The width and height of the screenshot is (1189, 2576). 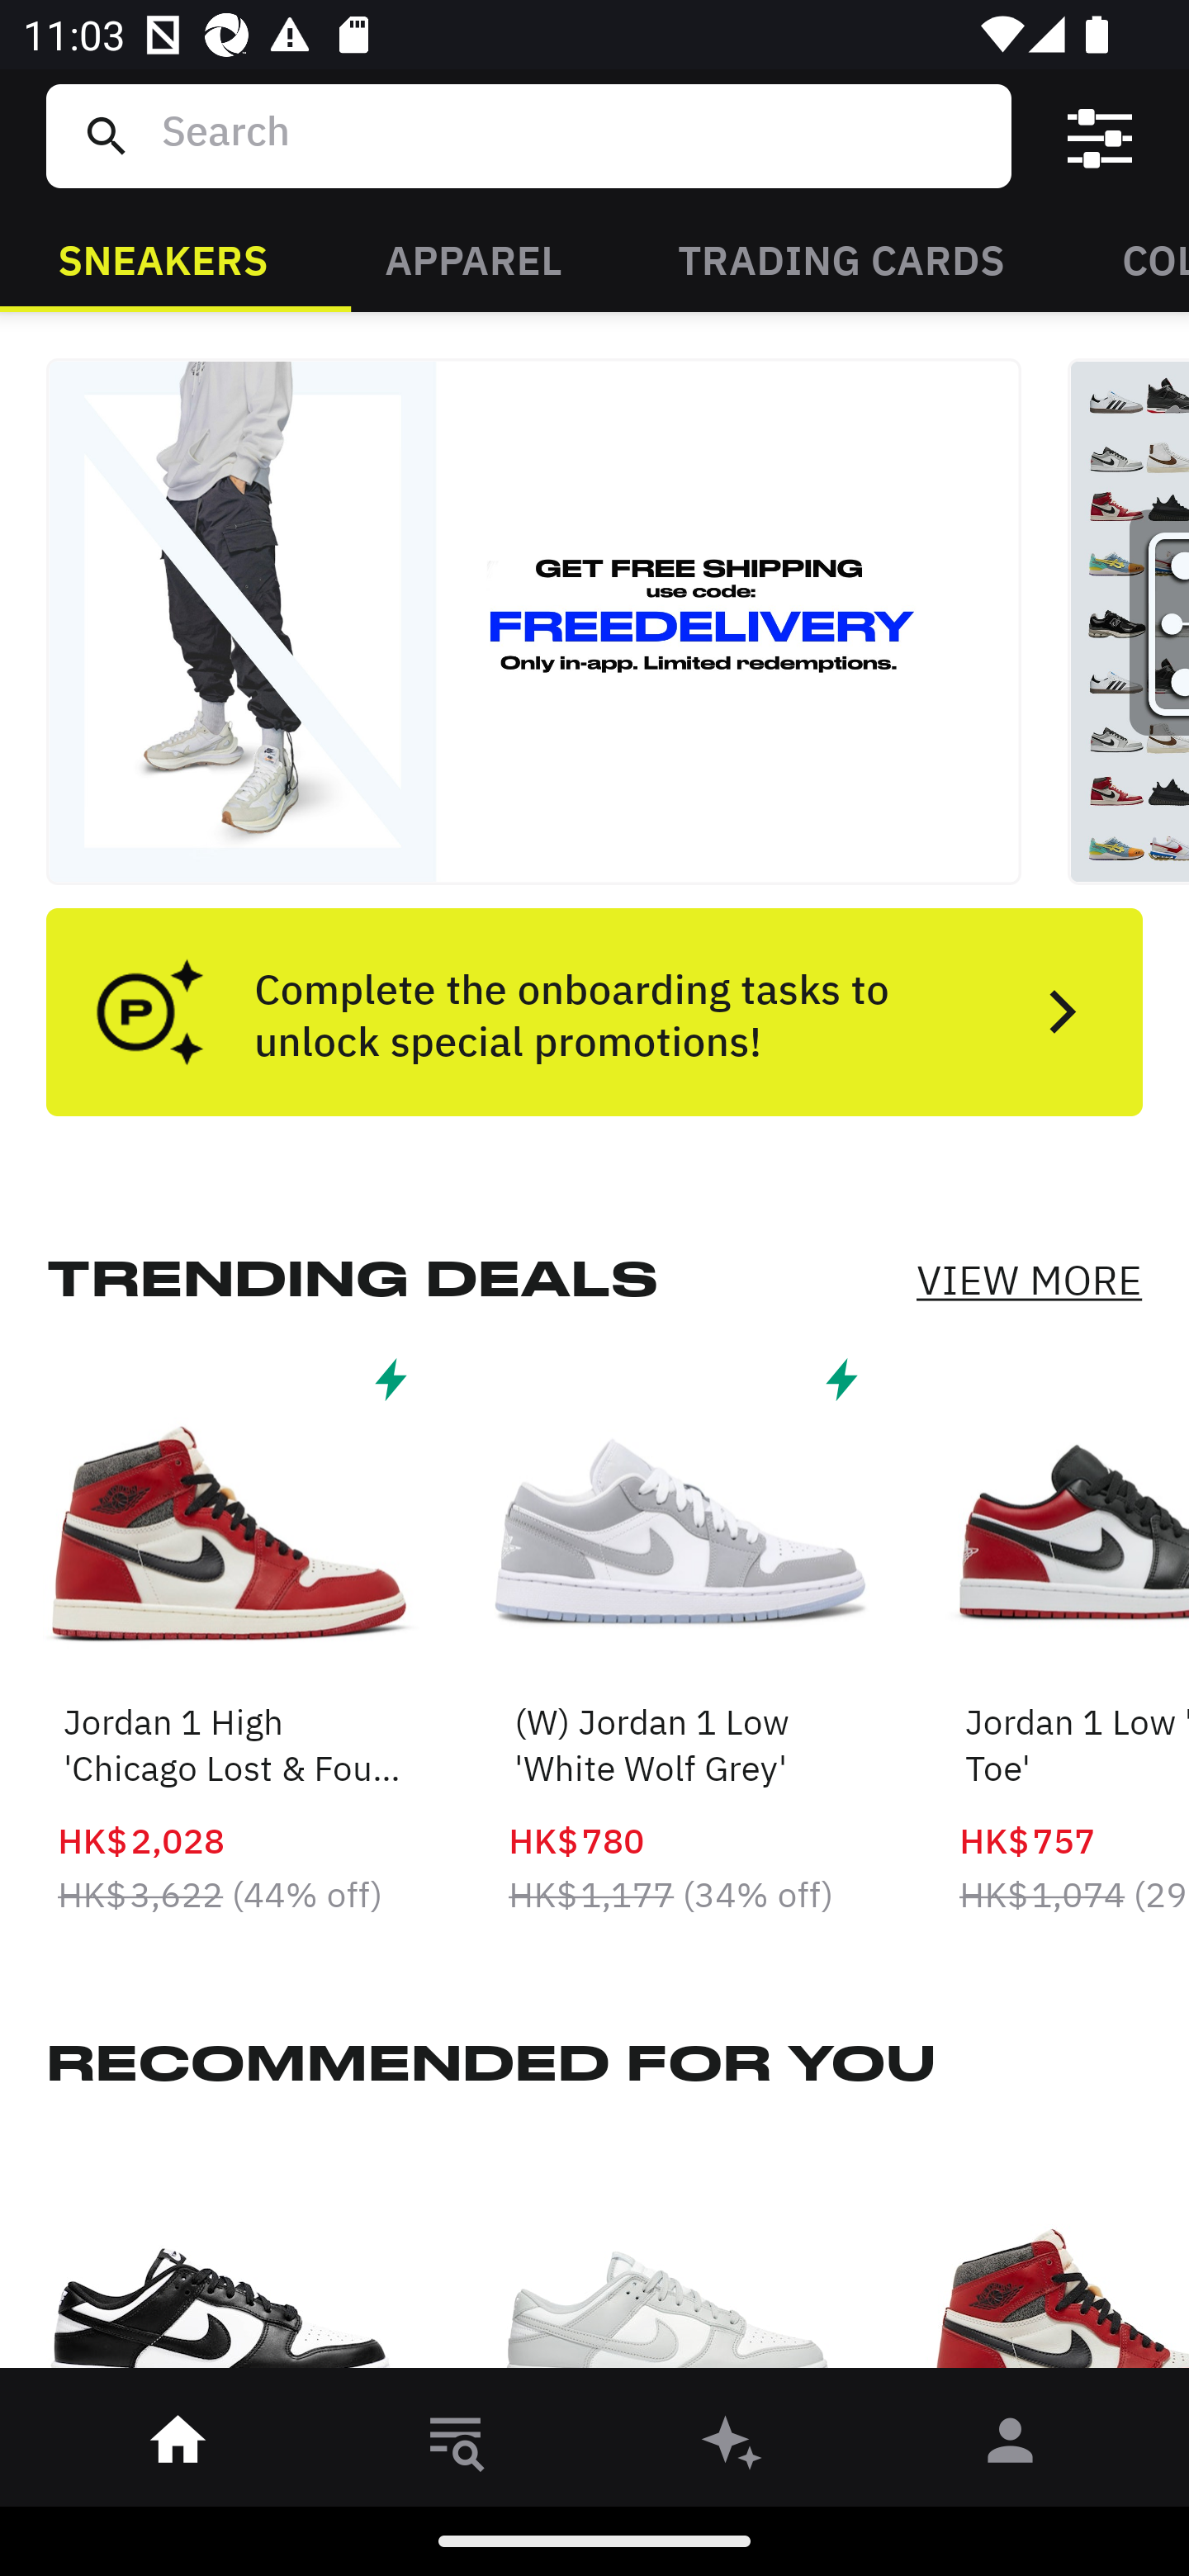 I want to click on 󰫢, so click(x=733, y=2446).